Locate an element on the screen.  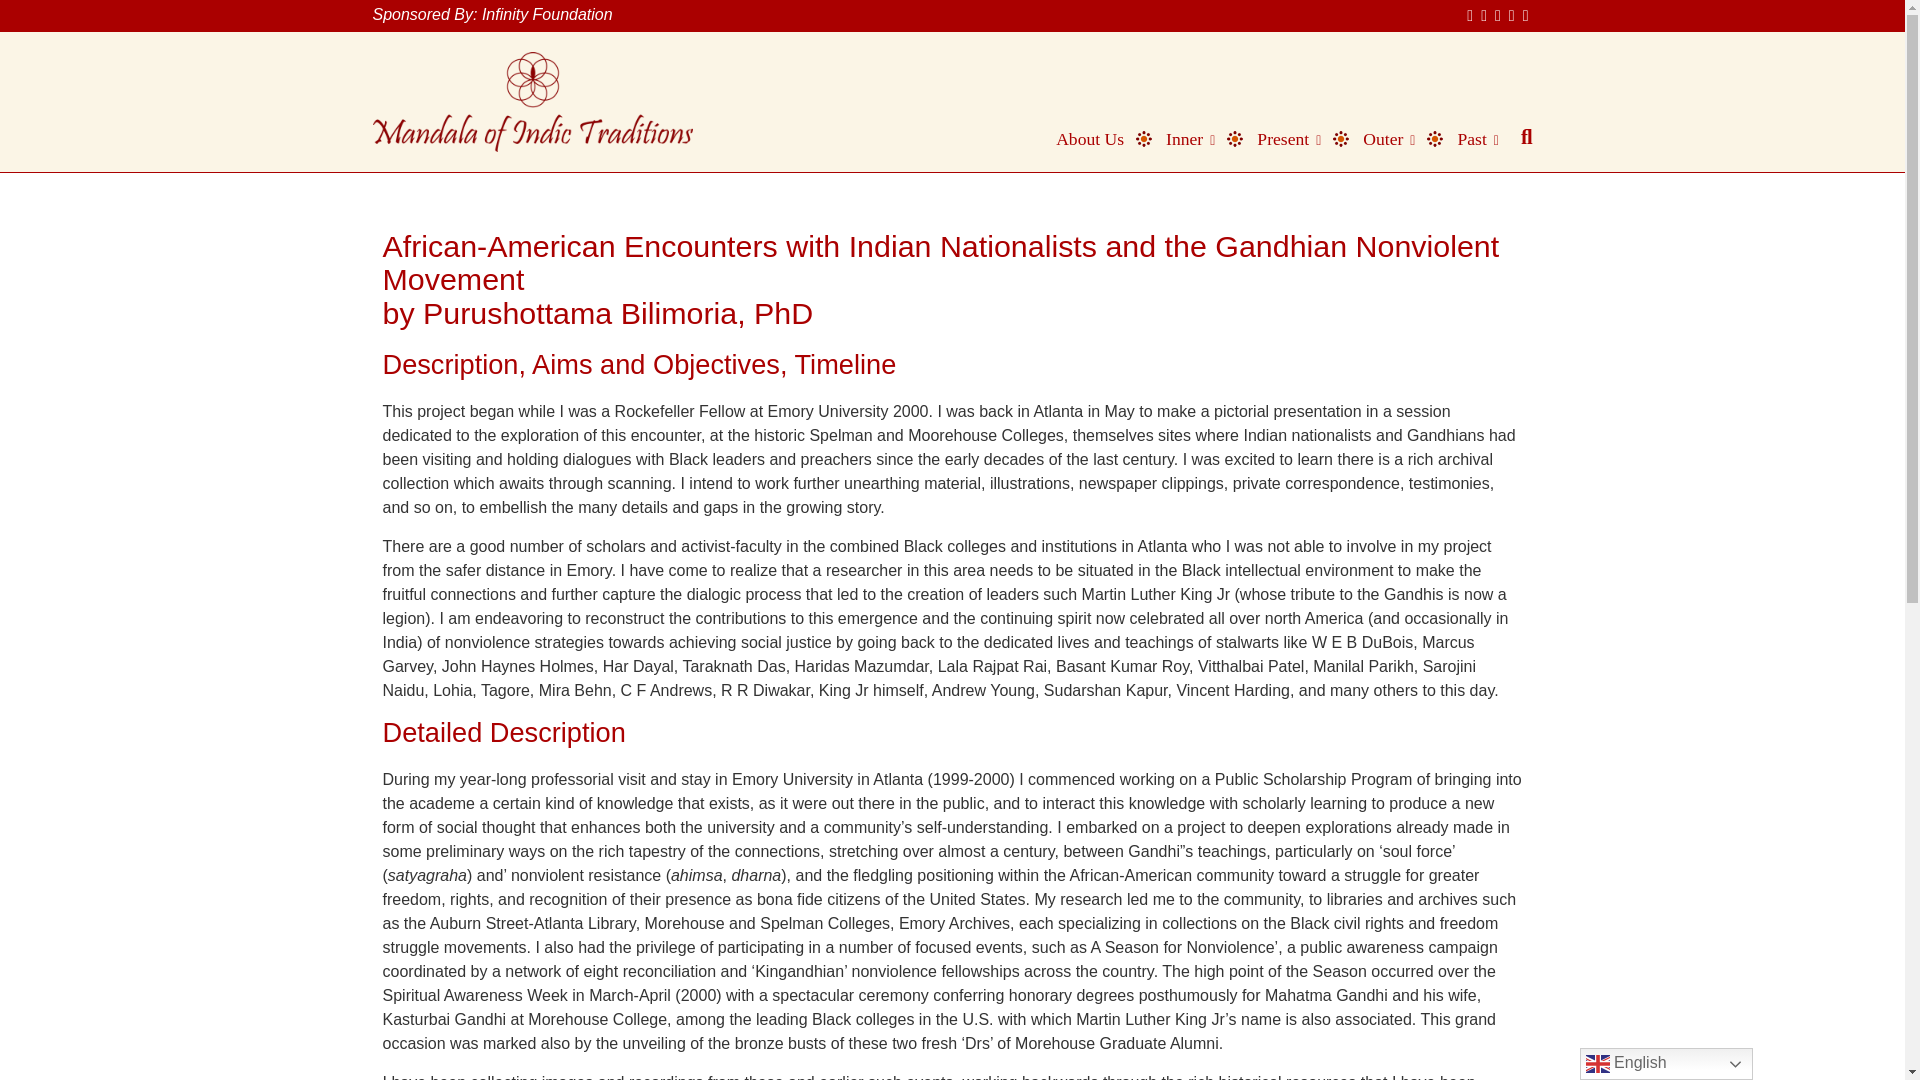
Past is located at coordinates (1468, 138).